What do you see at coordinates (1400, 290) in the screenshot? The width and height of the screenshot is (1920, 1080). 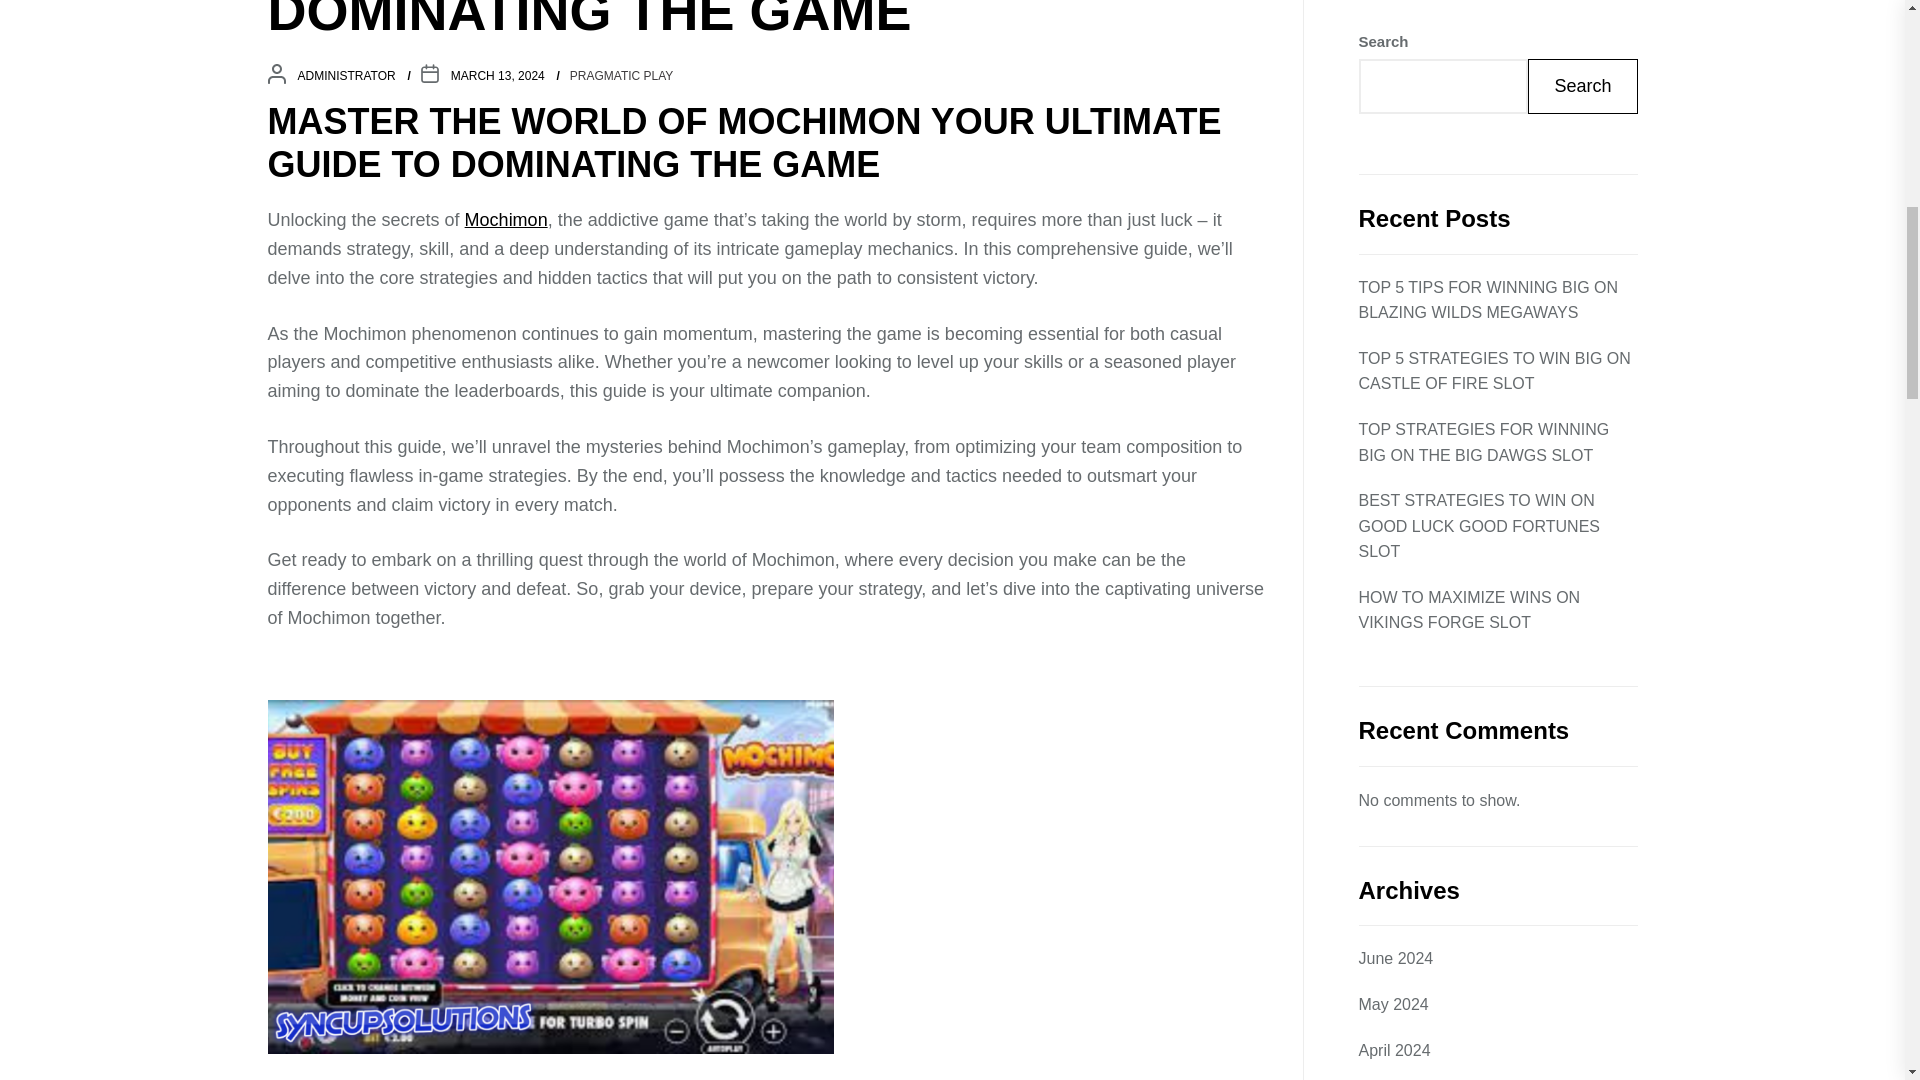 I see `March 2024` at bounding box center [1400, 290].